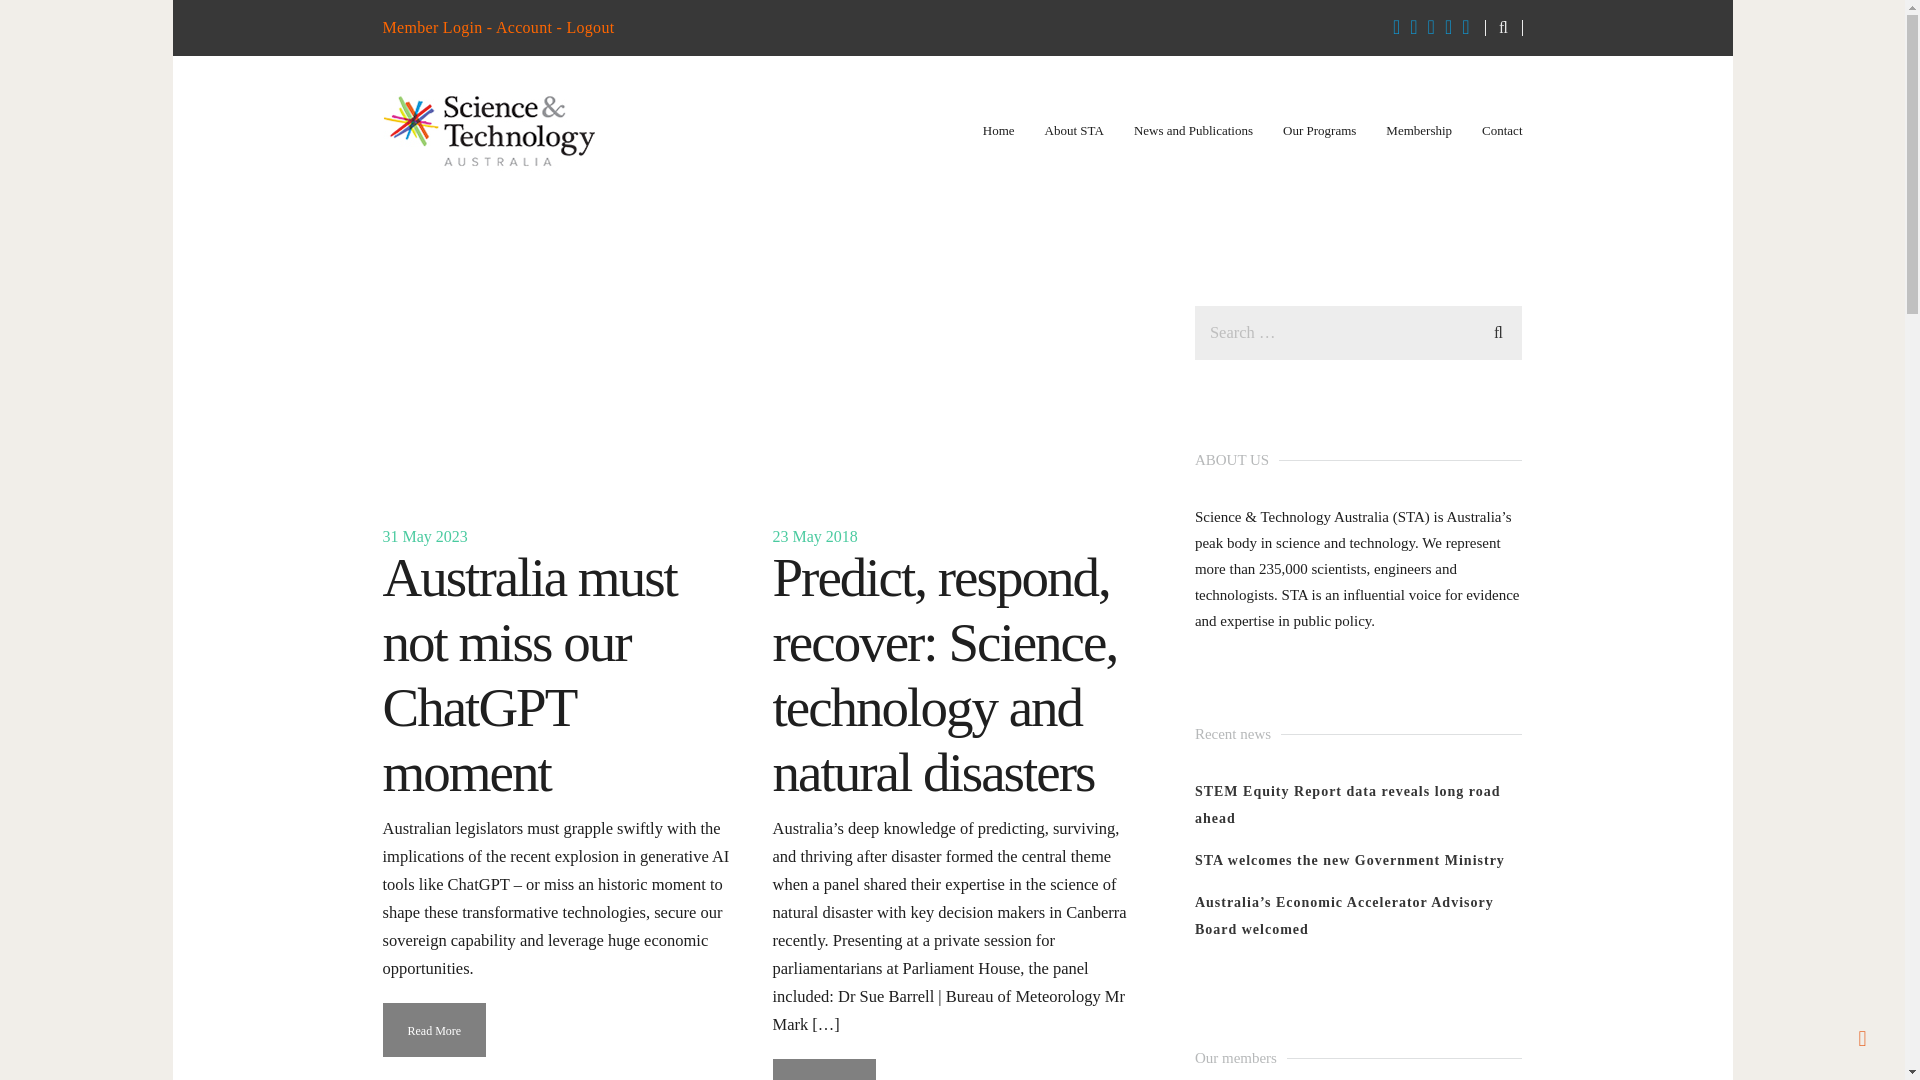 The height and width of the screenshot is (1080, 1920). What do you see at coordinates (999, 130) in the screenshot?
I see `Home` at bounding box center [999, 130].